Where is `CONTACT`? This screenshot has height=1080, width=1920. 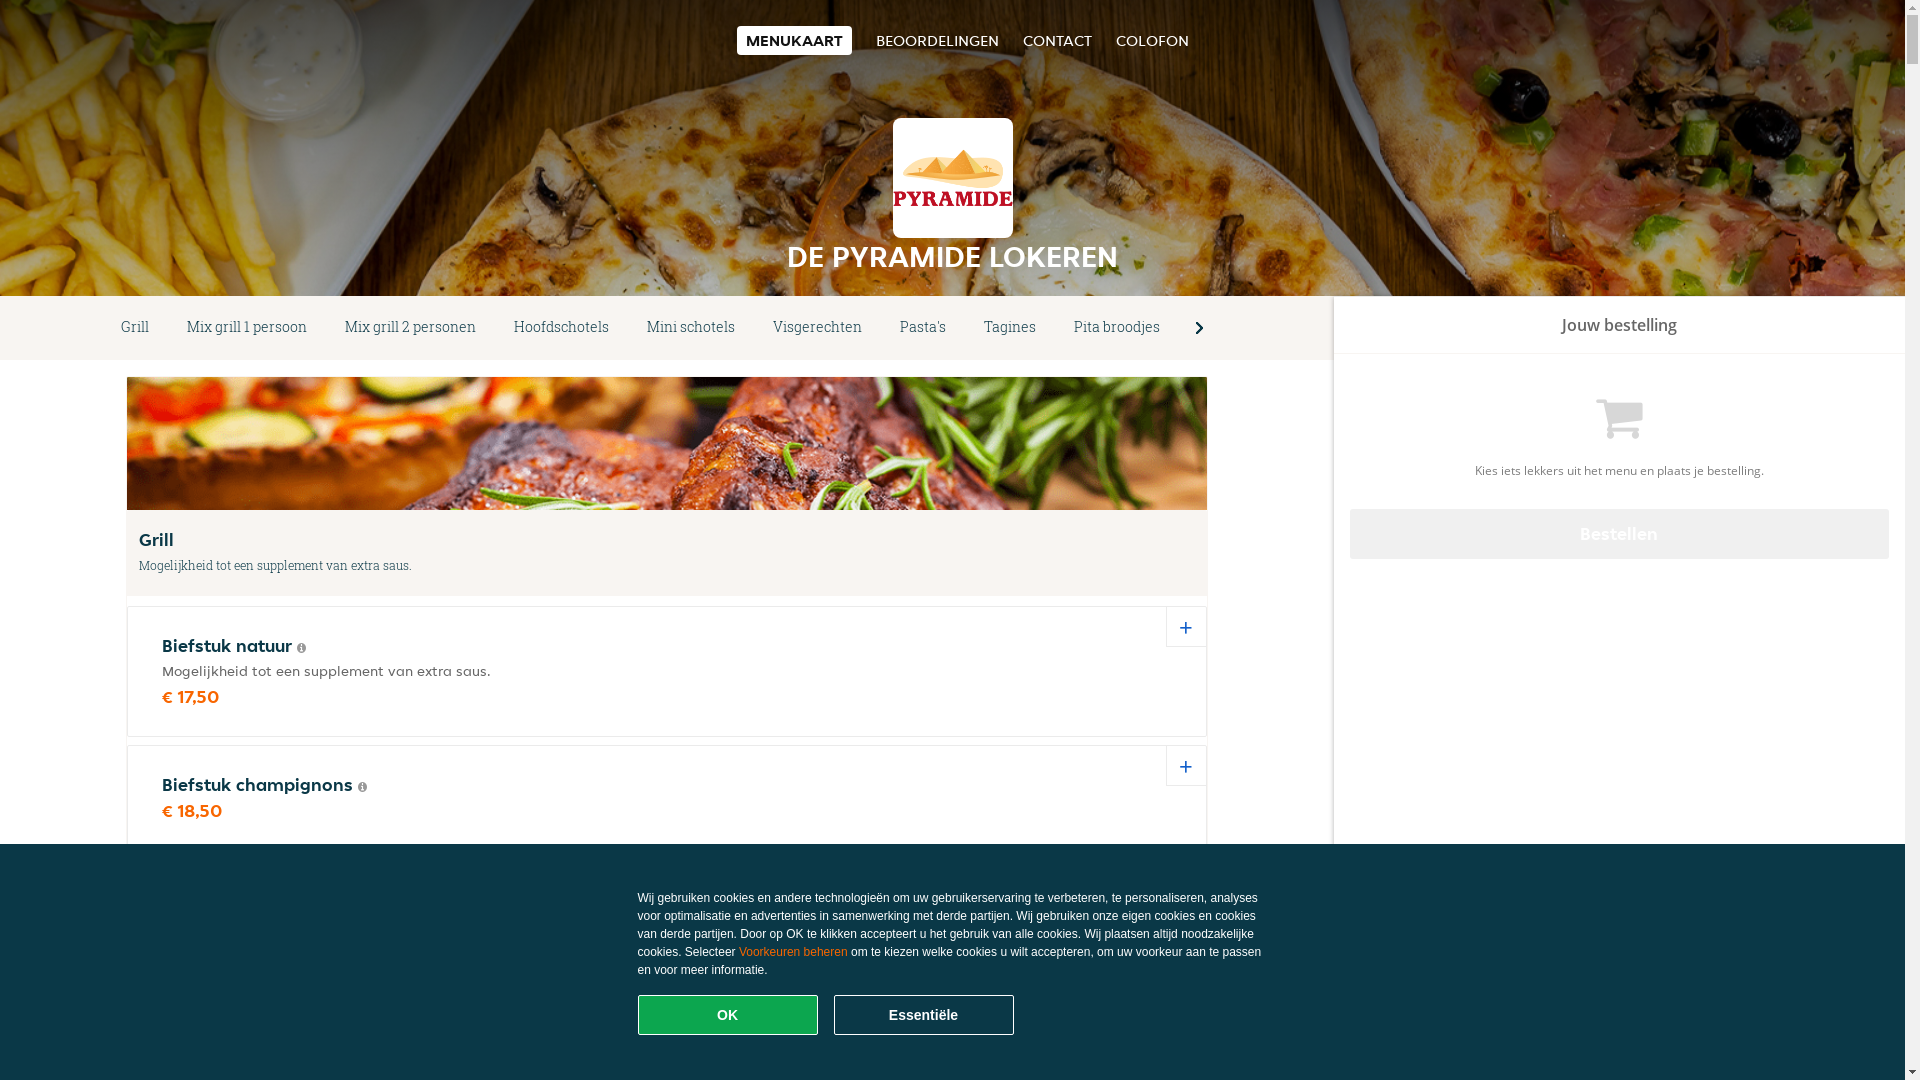 CONTACT is located at coordinates (1056, 40).